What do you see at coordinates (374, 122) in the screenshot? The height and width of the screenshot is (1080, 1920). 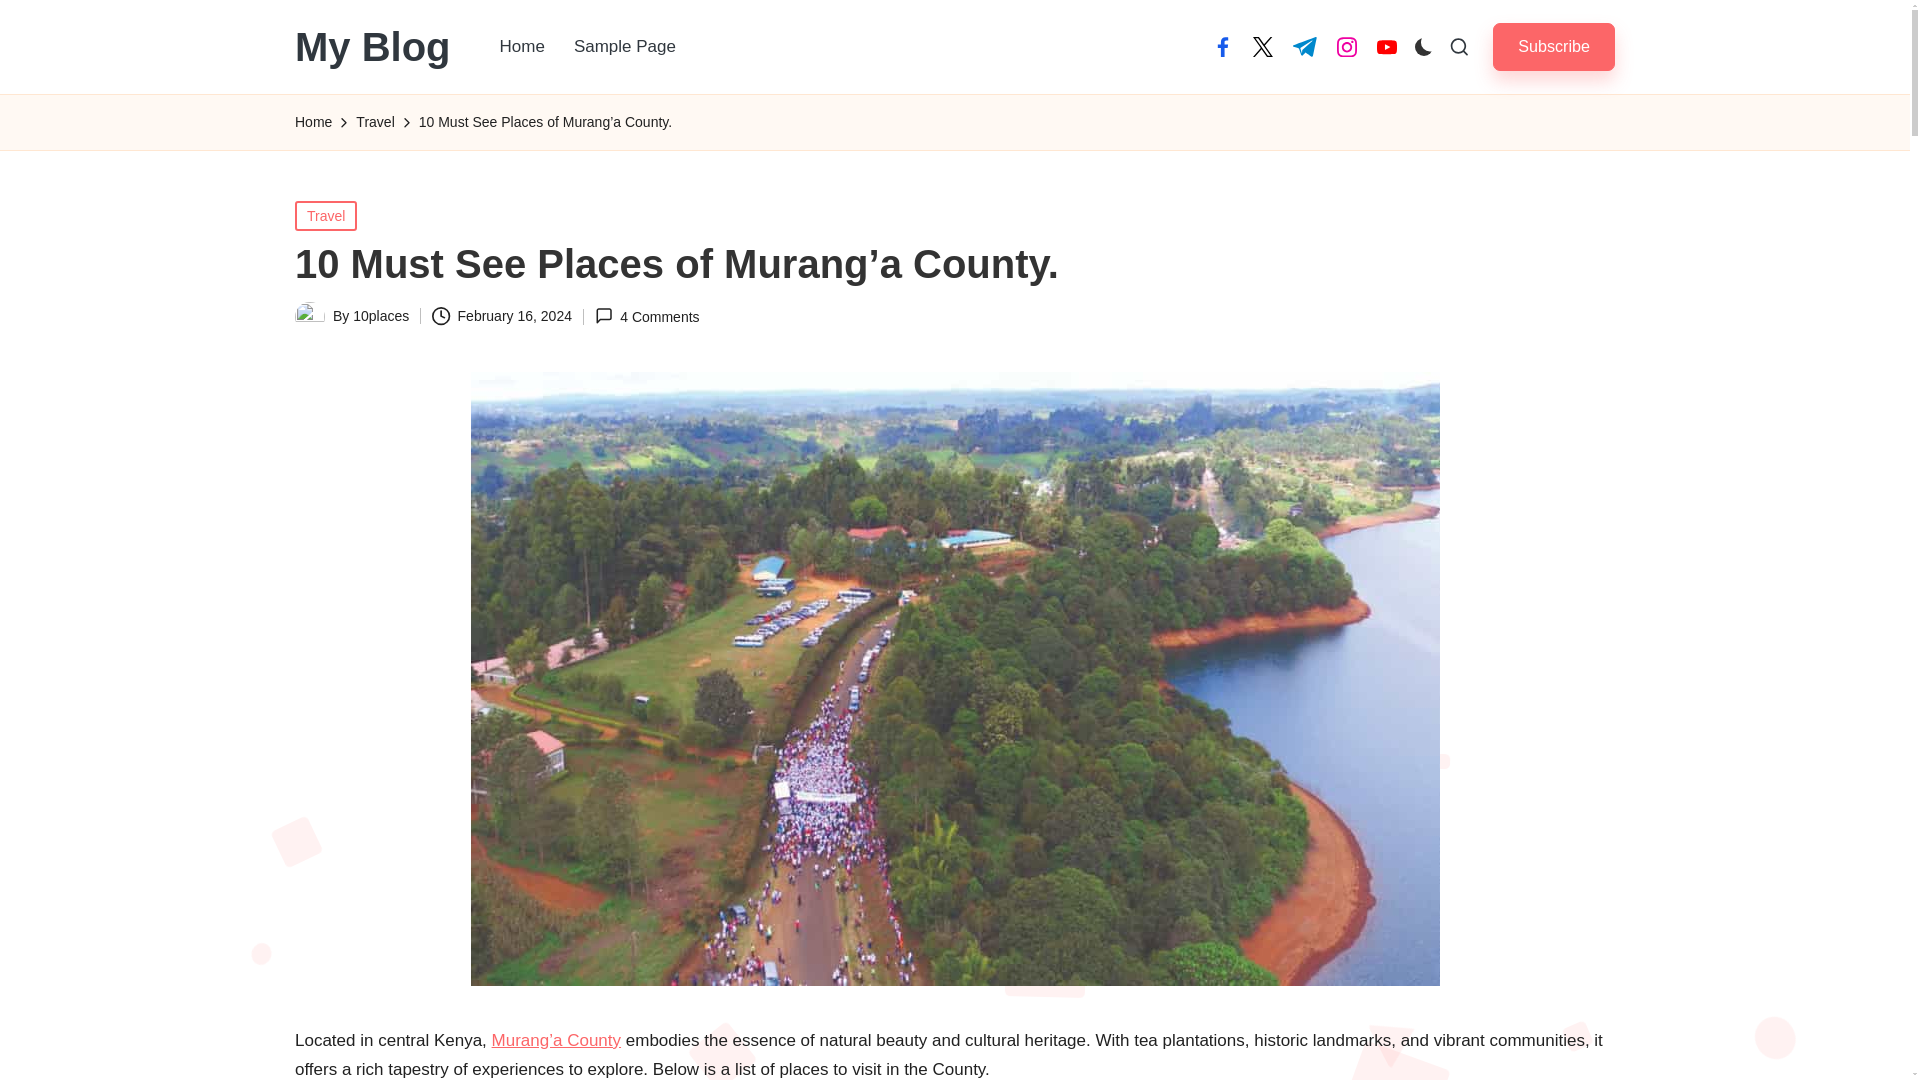 I see `Travel` at bounding box center [374, 122].